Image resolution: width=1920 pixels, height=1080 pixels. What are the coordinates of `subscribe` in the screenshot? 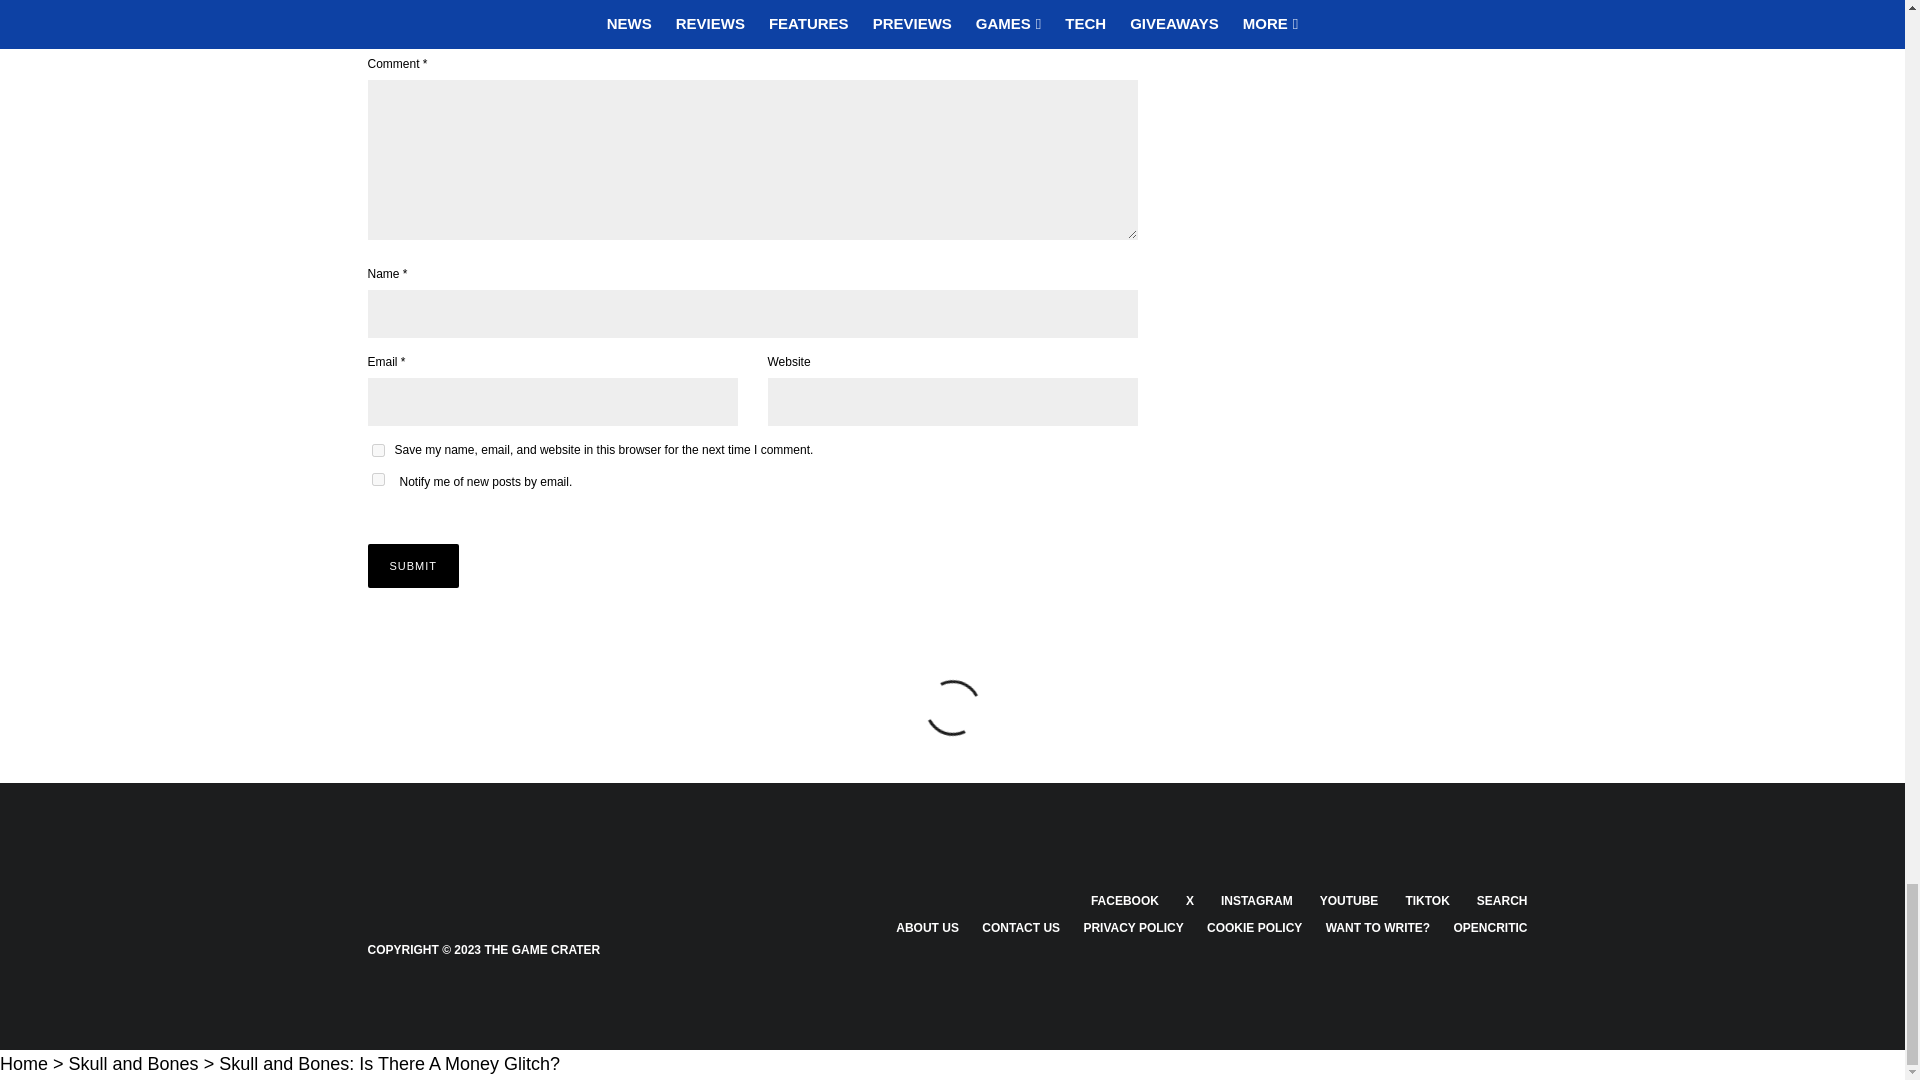 It's located at (378, 480).